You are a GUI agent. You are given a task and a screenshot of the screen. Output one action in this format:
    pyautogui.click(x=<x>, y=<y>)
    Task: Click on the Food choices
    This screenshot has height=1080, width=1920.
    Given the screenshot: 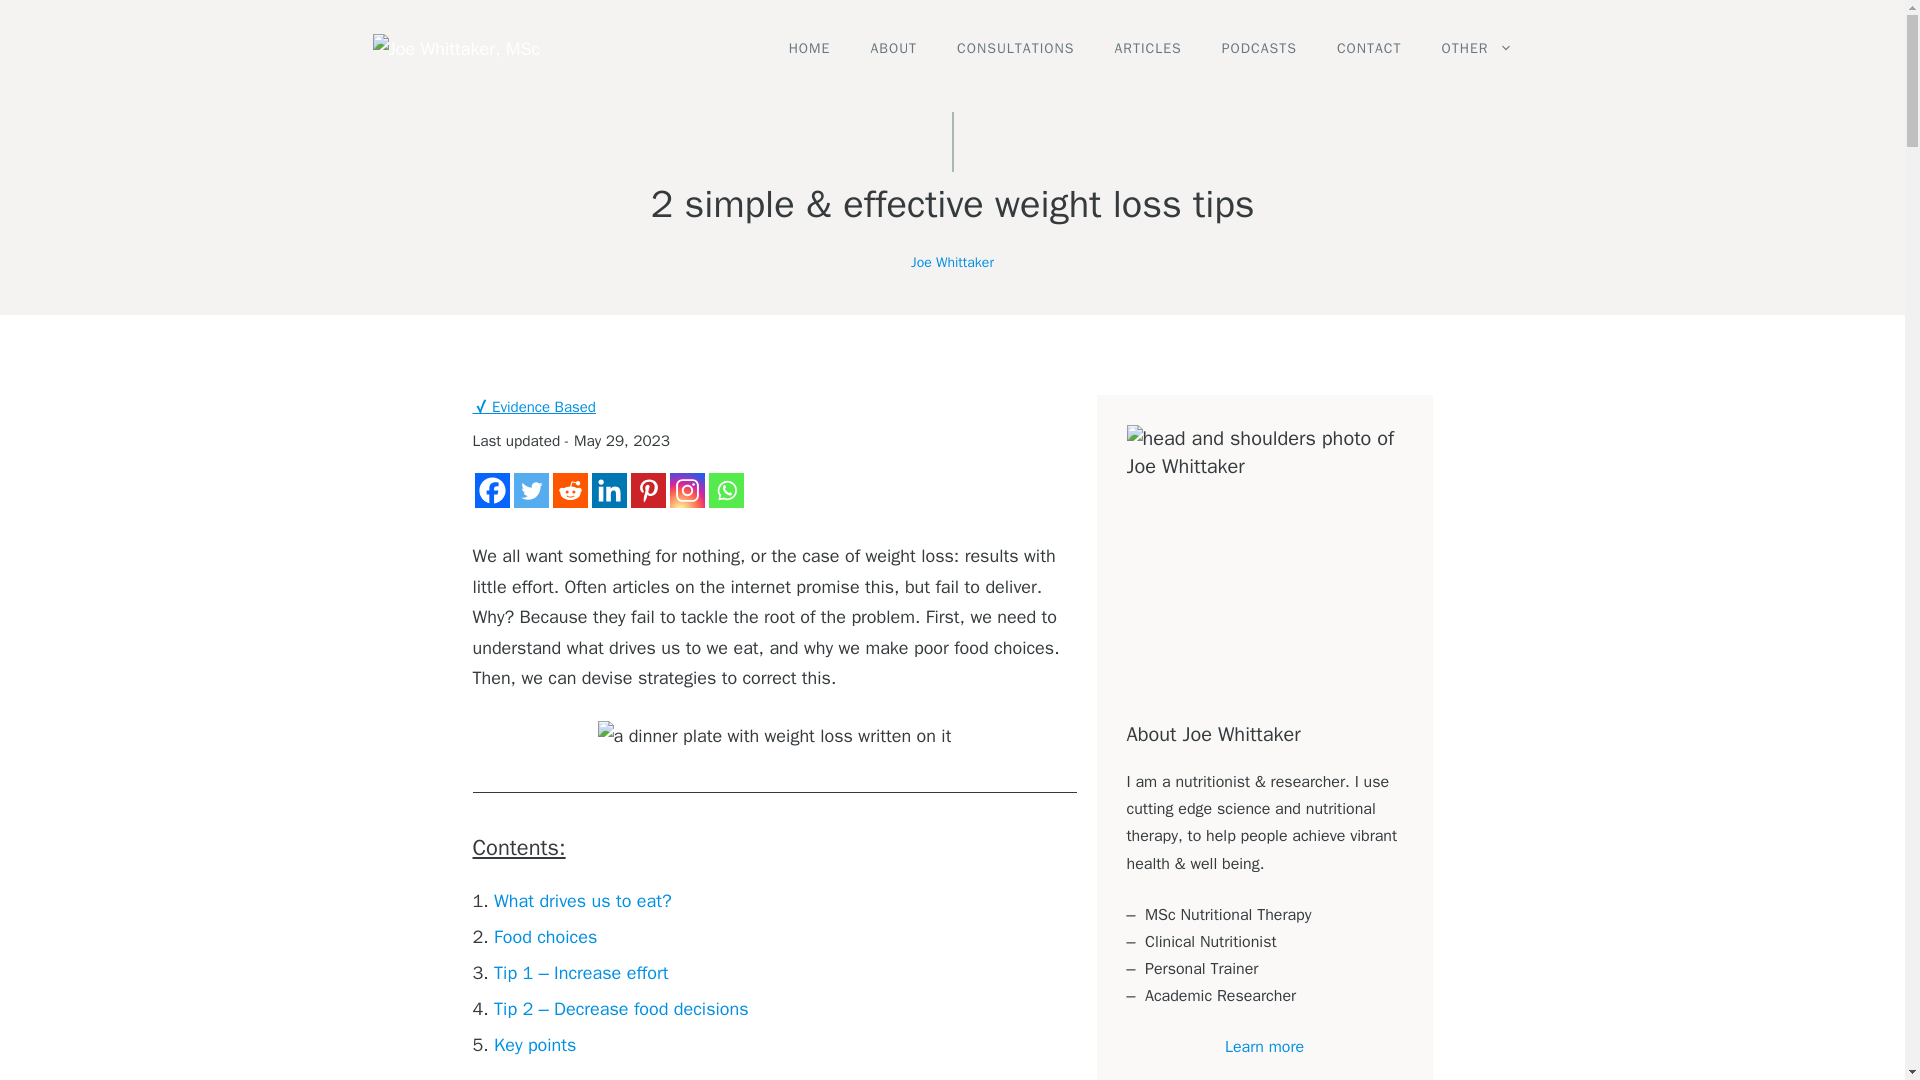 What is the action you would take?
    pyautogui.click(x=545, y=936)
    